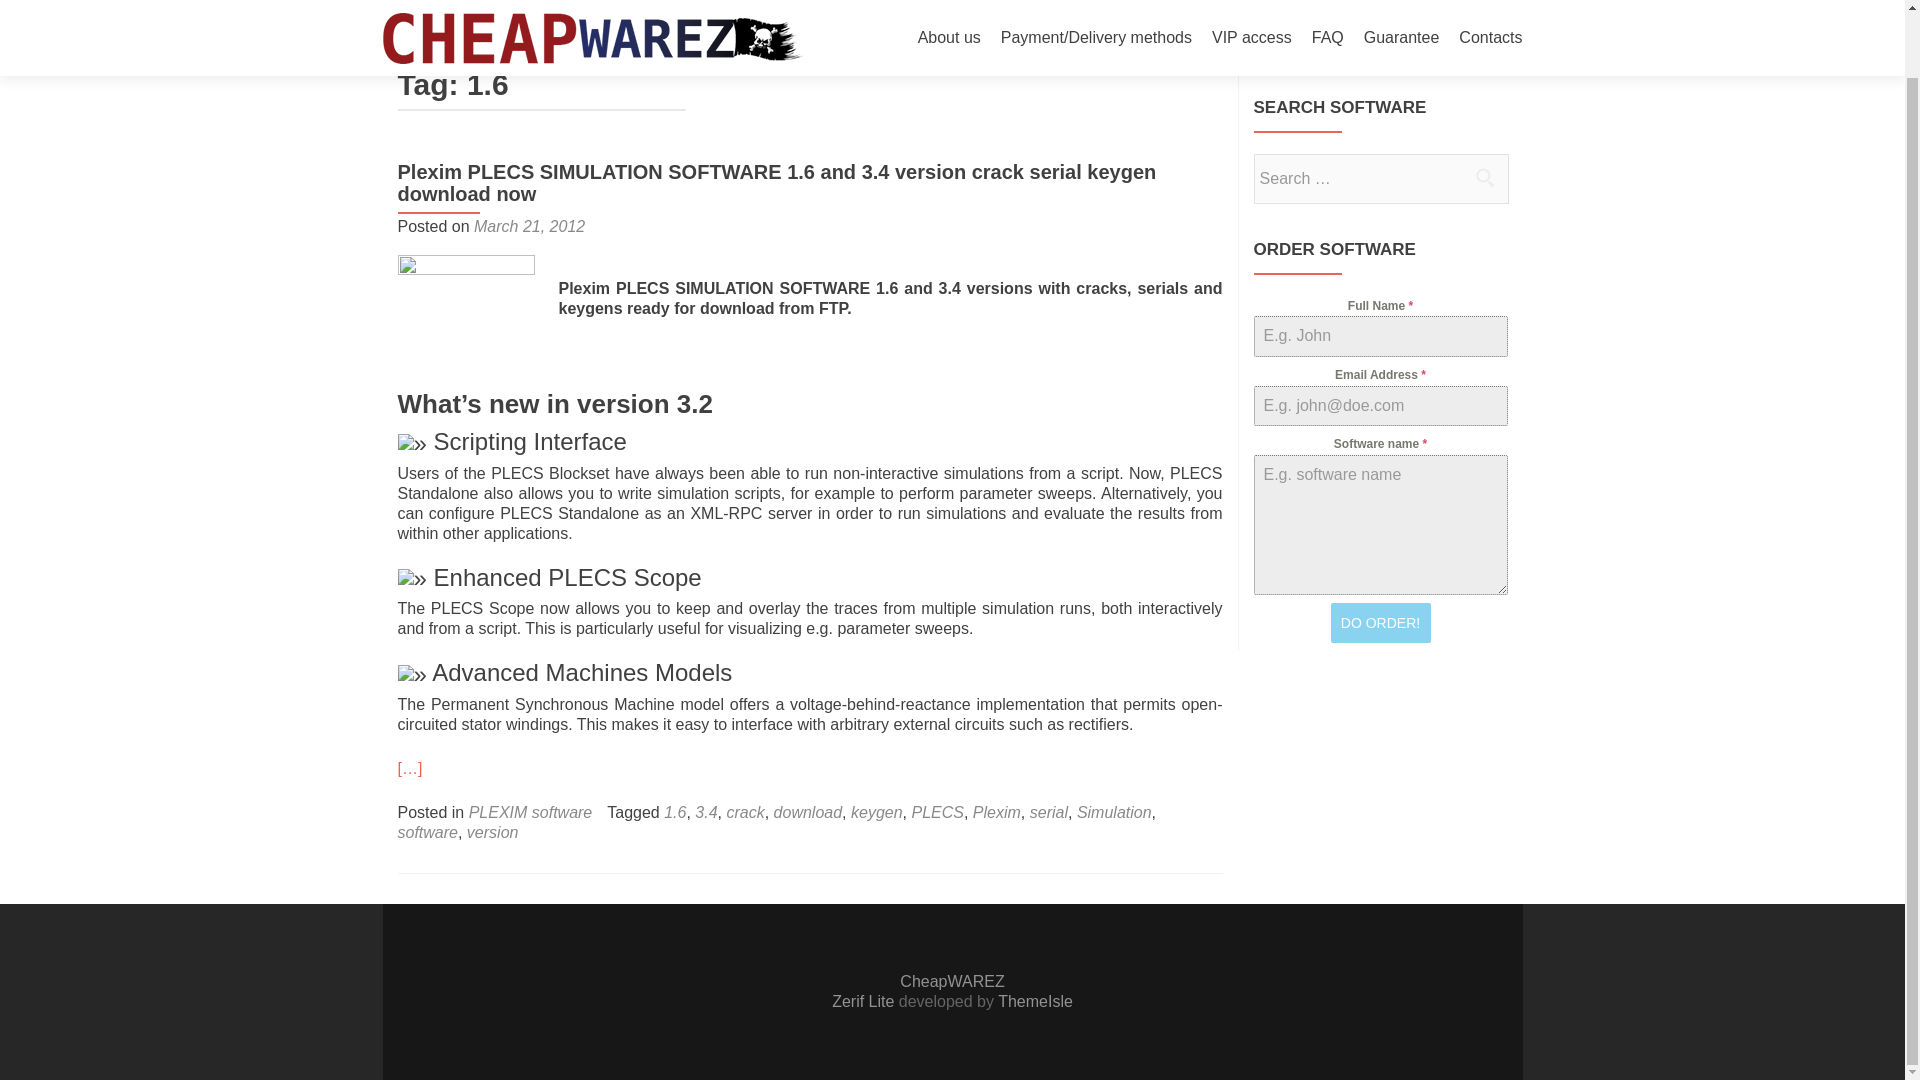 This screenshot has height=1080, width=1920. What do you see at coordinates (492, 832) in the screenshot?
I see `version` at bounding box center [492, 832].